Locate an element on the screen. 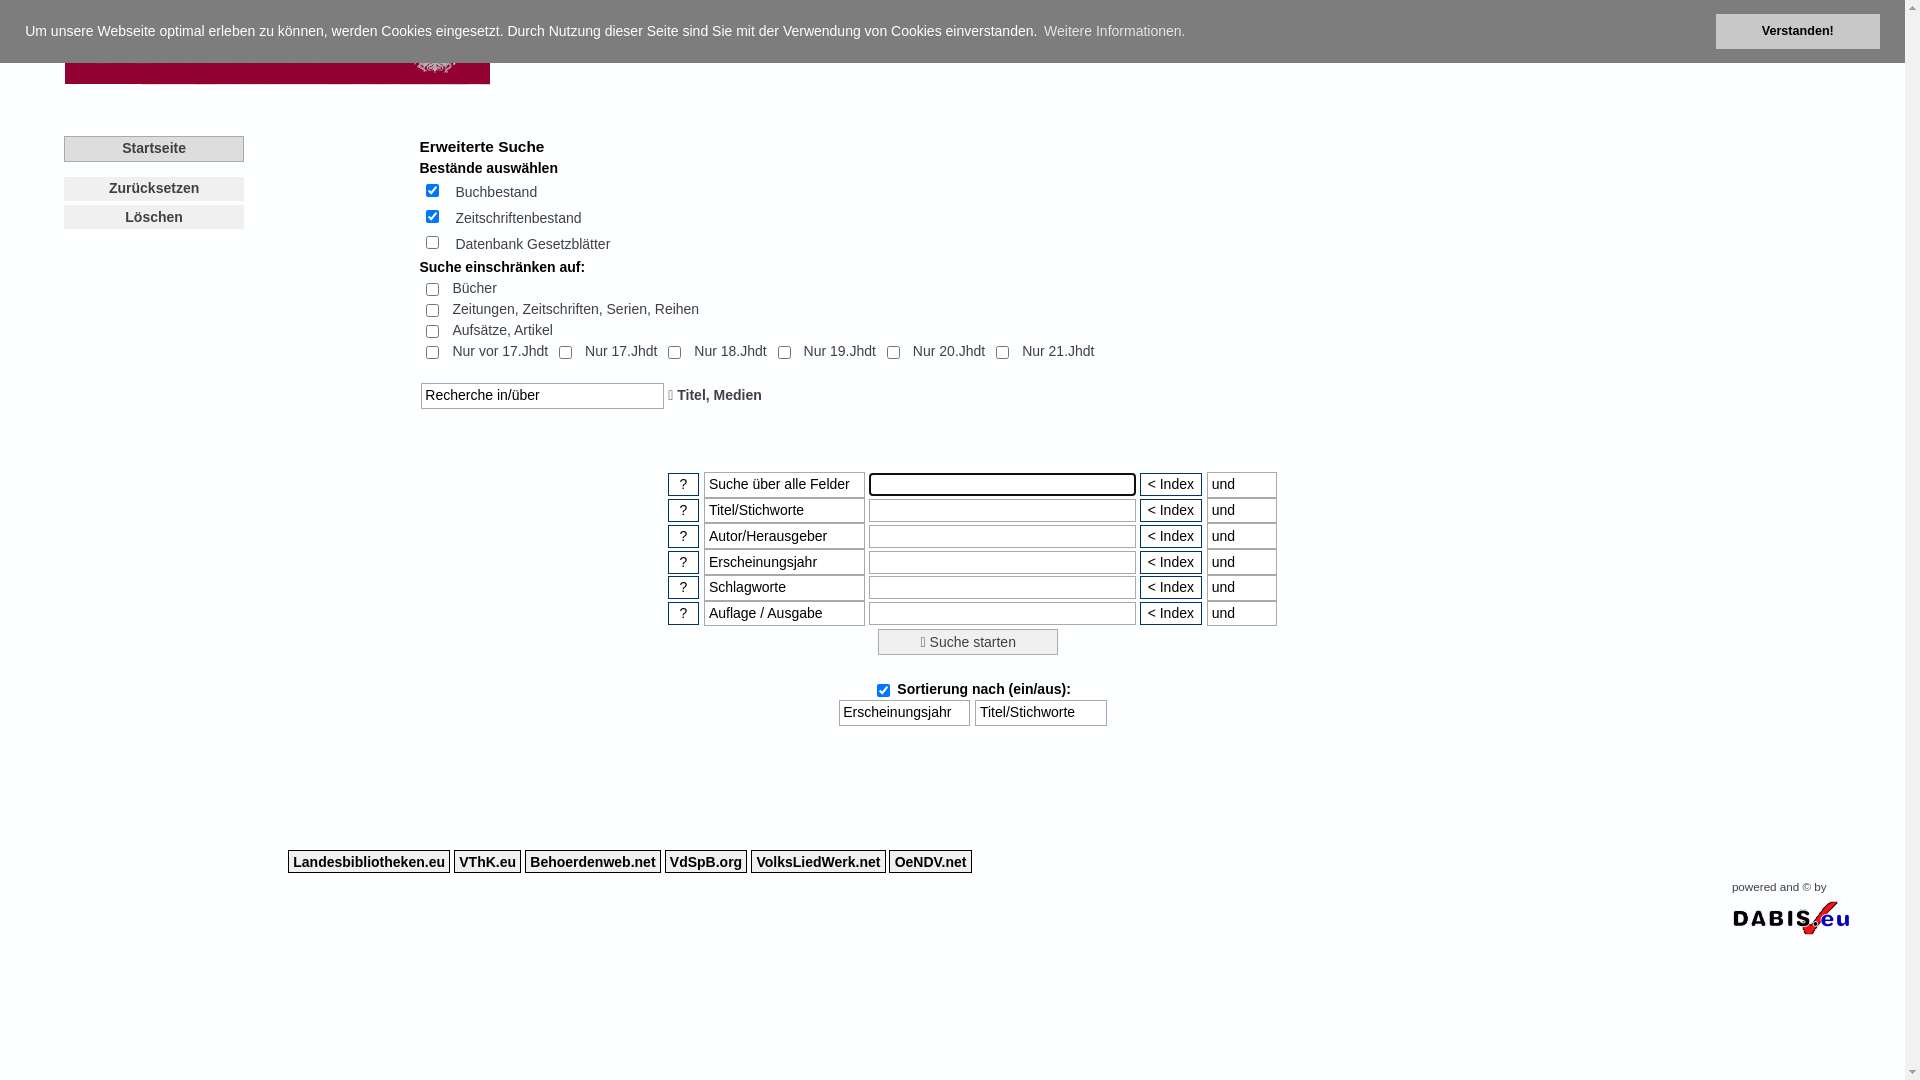 Image resolution: width=1920 pixels, height=1080 pixels. ogh.bibliothek[at]justiz.gv.at is located at coordinates (1332, 16).